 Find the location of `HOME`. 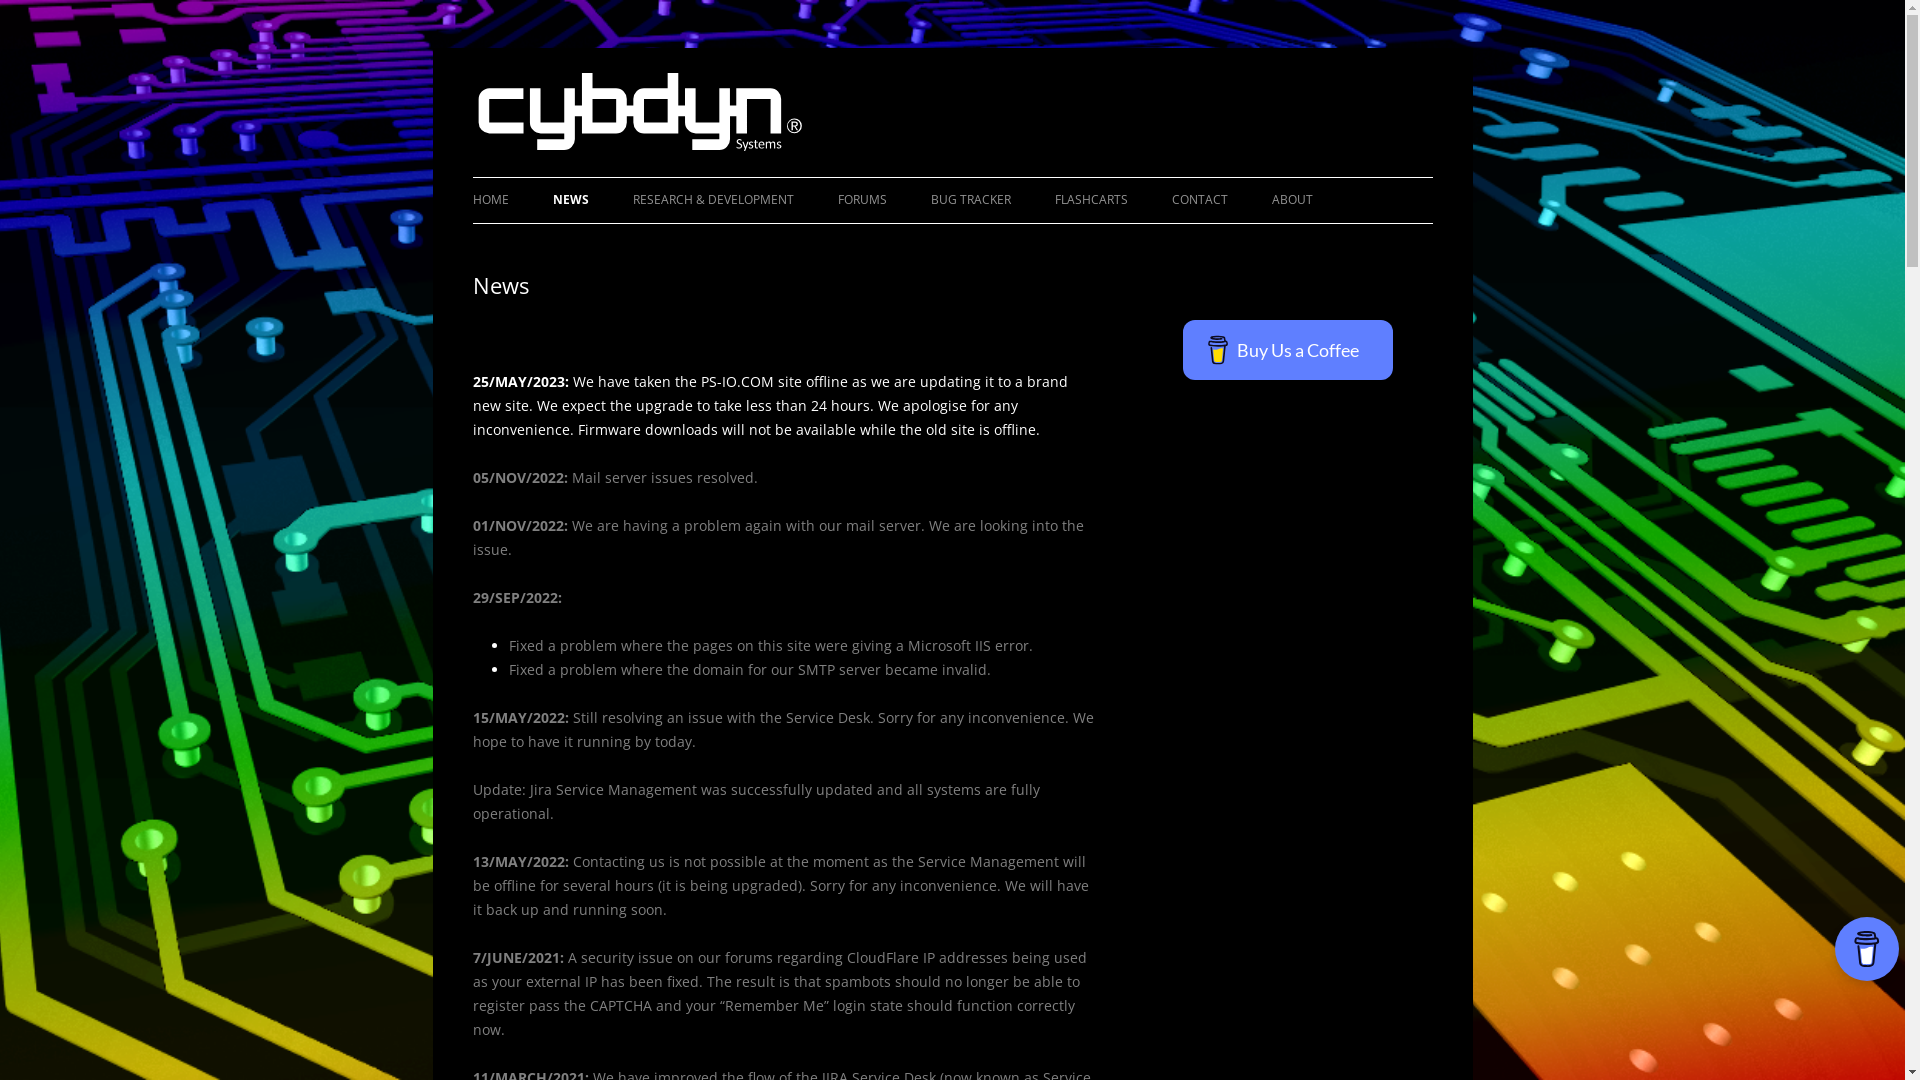

HOME is located at coordinates (490, 200).